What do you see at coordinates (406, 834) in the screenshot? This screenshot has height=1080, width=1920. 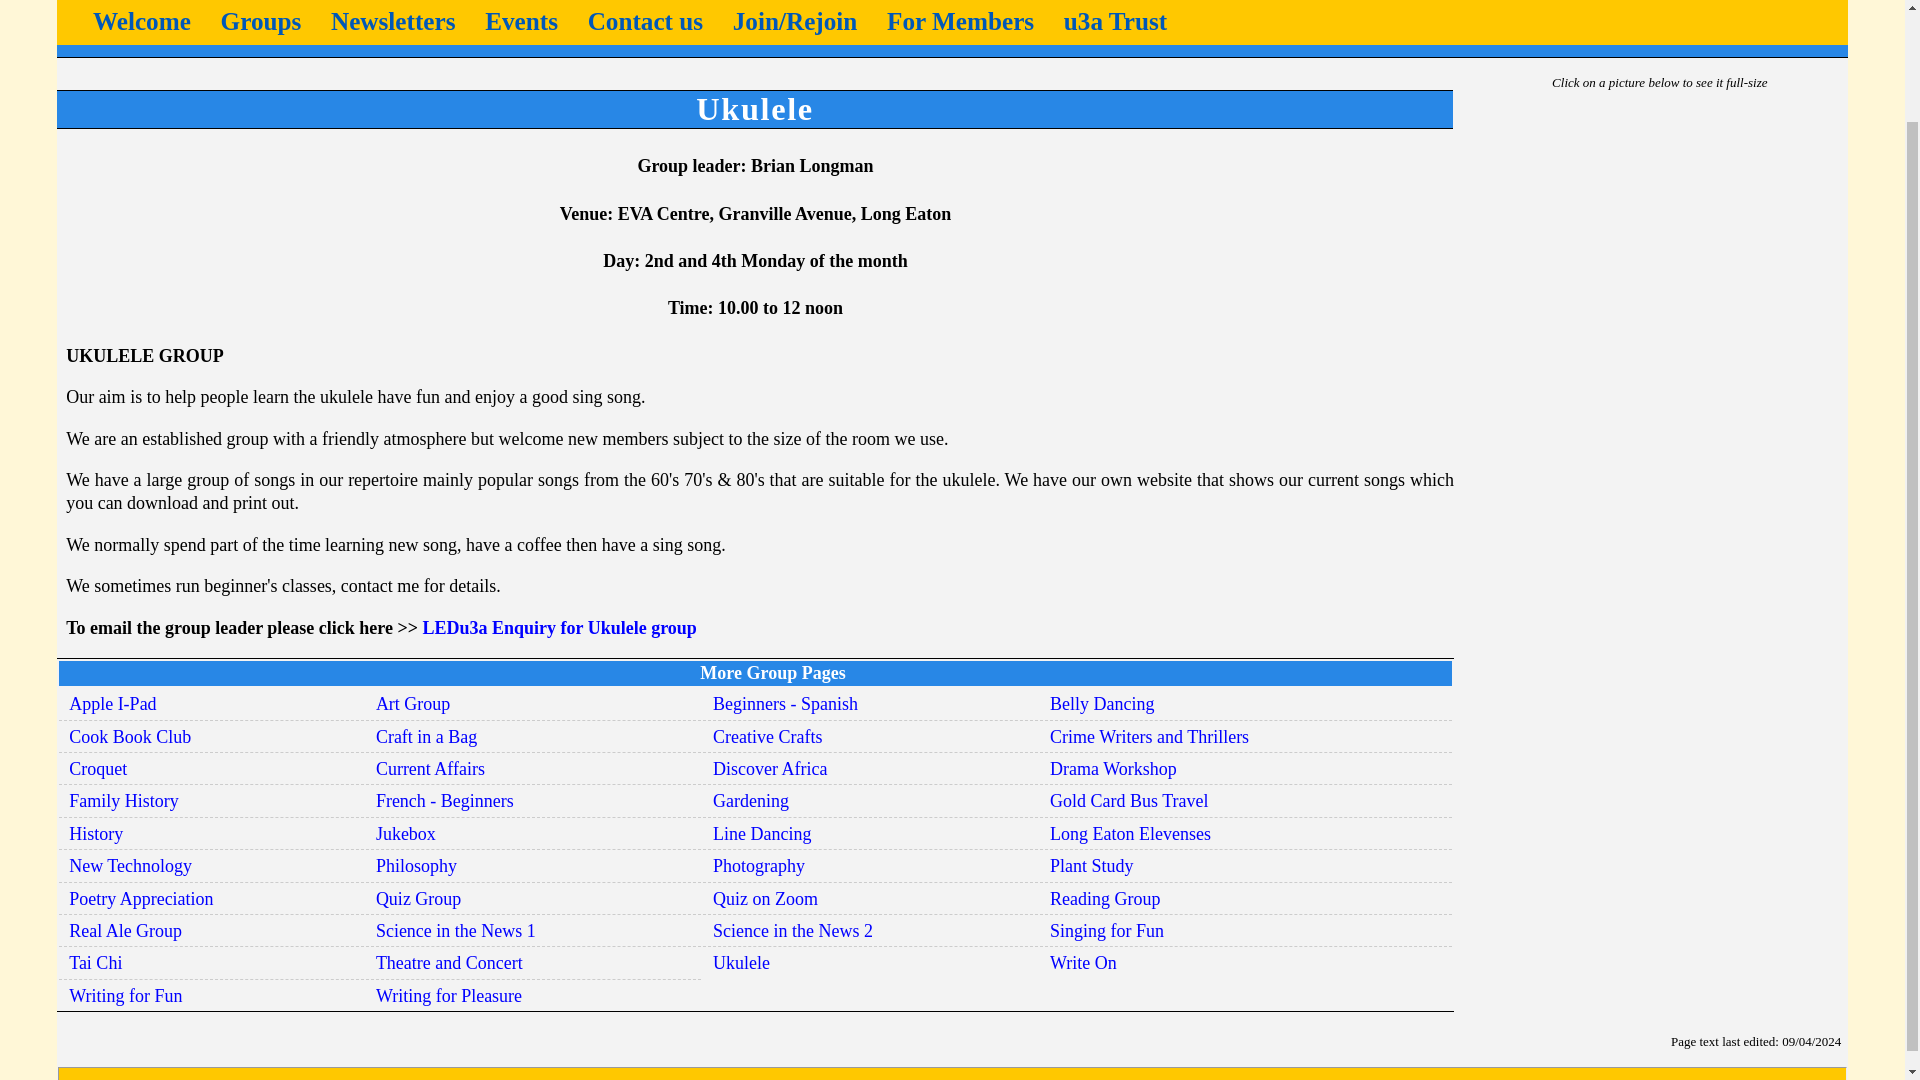 I see `Jukebox` at bounding box center [406, 834].